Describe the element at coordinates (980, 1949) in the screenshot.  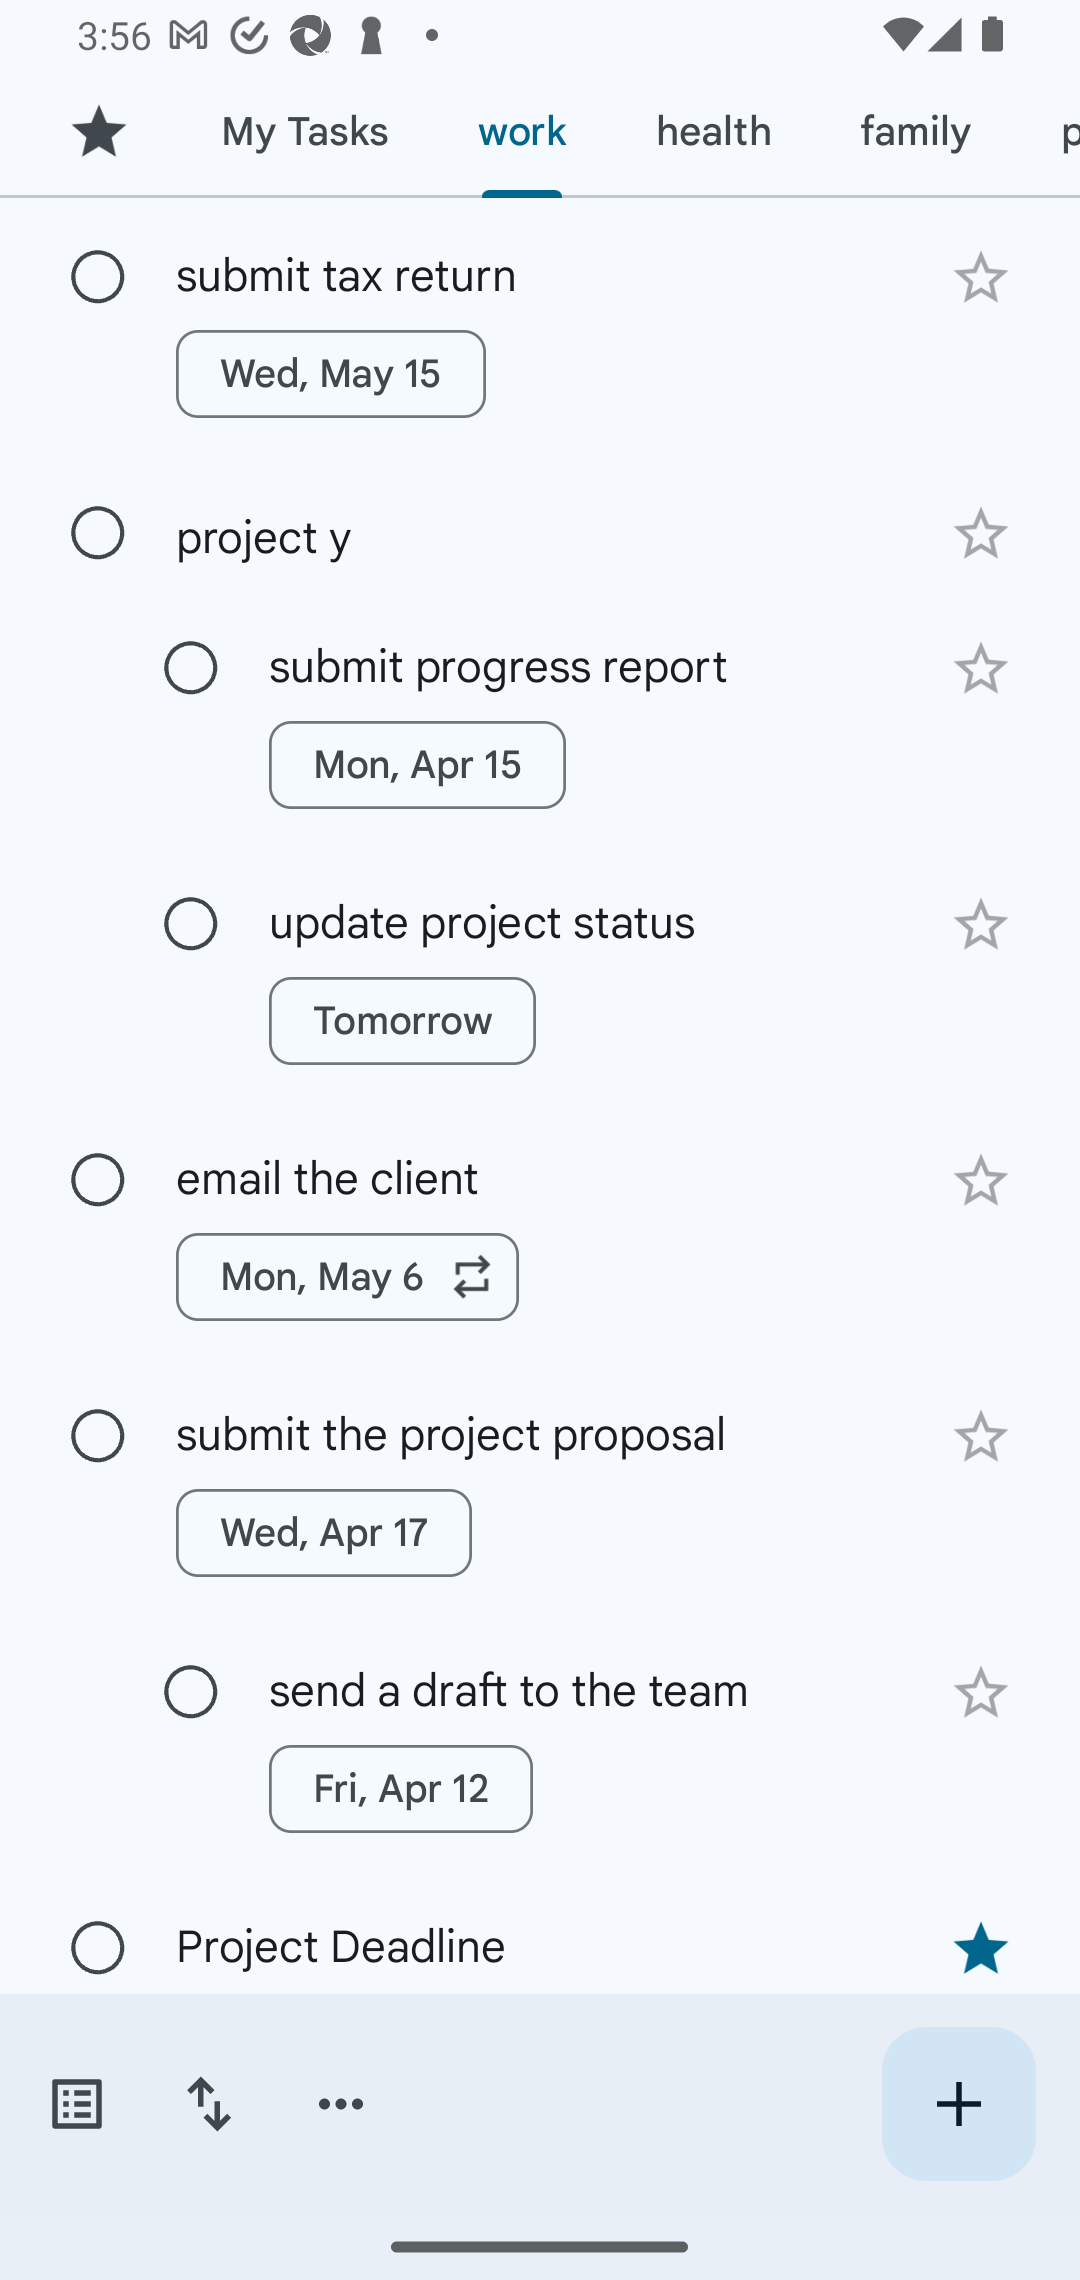
I see `Remove star` at that location.